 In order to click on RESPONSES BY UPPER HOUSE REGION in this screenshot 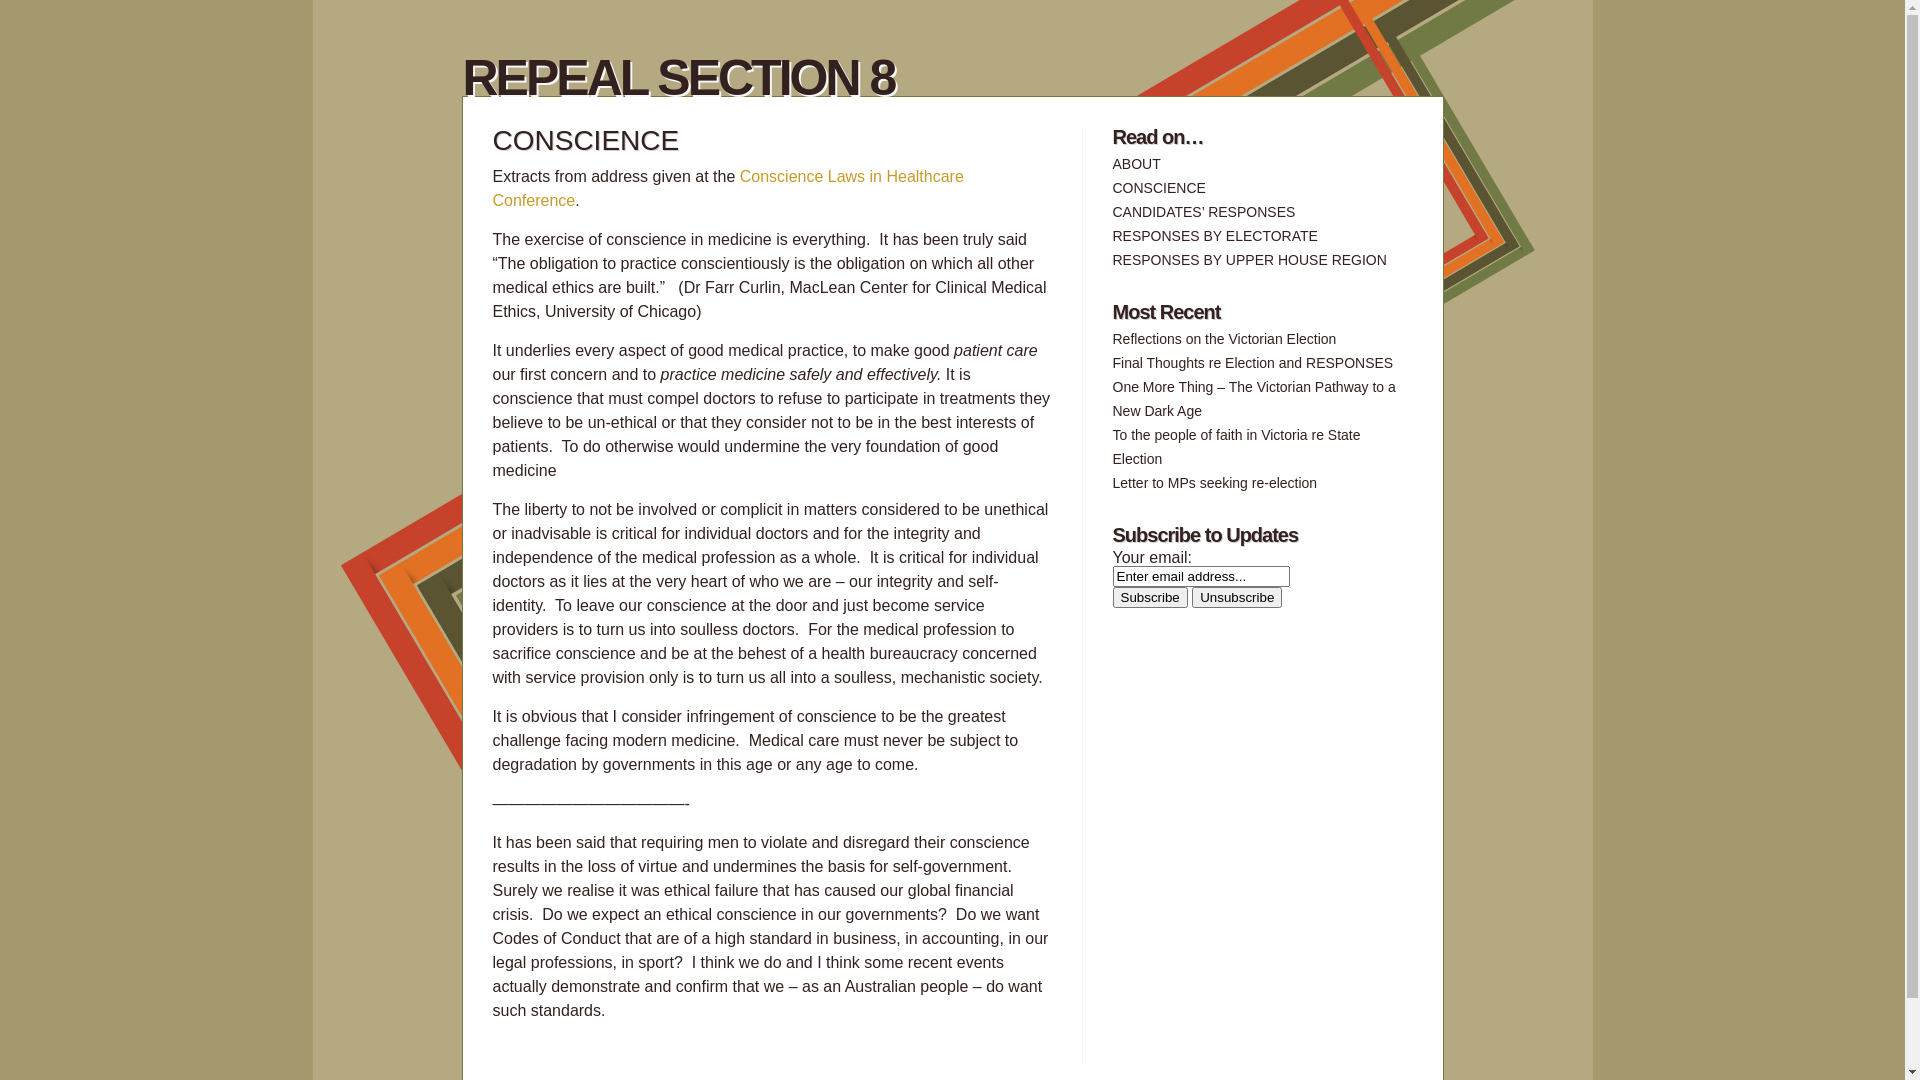, I will do `click(1249, 260)`.